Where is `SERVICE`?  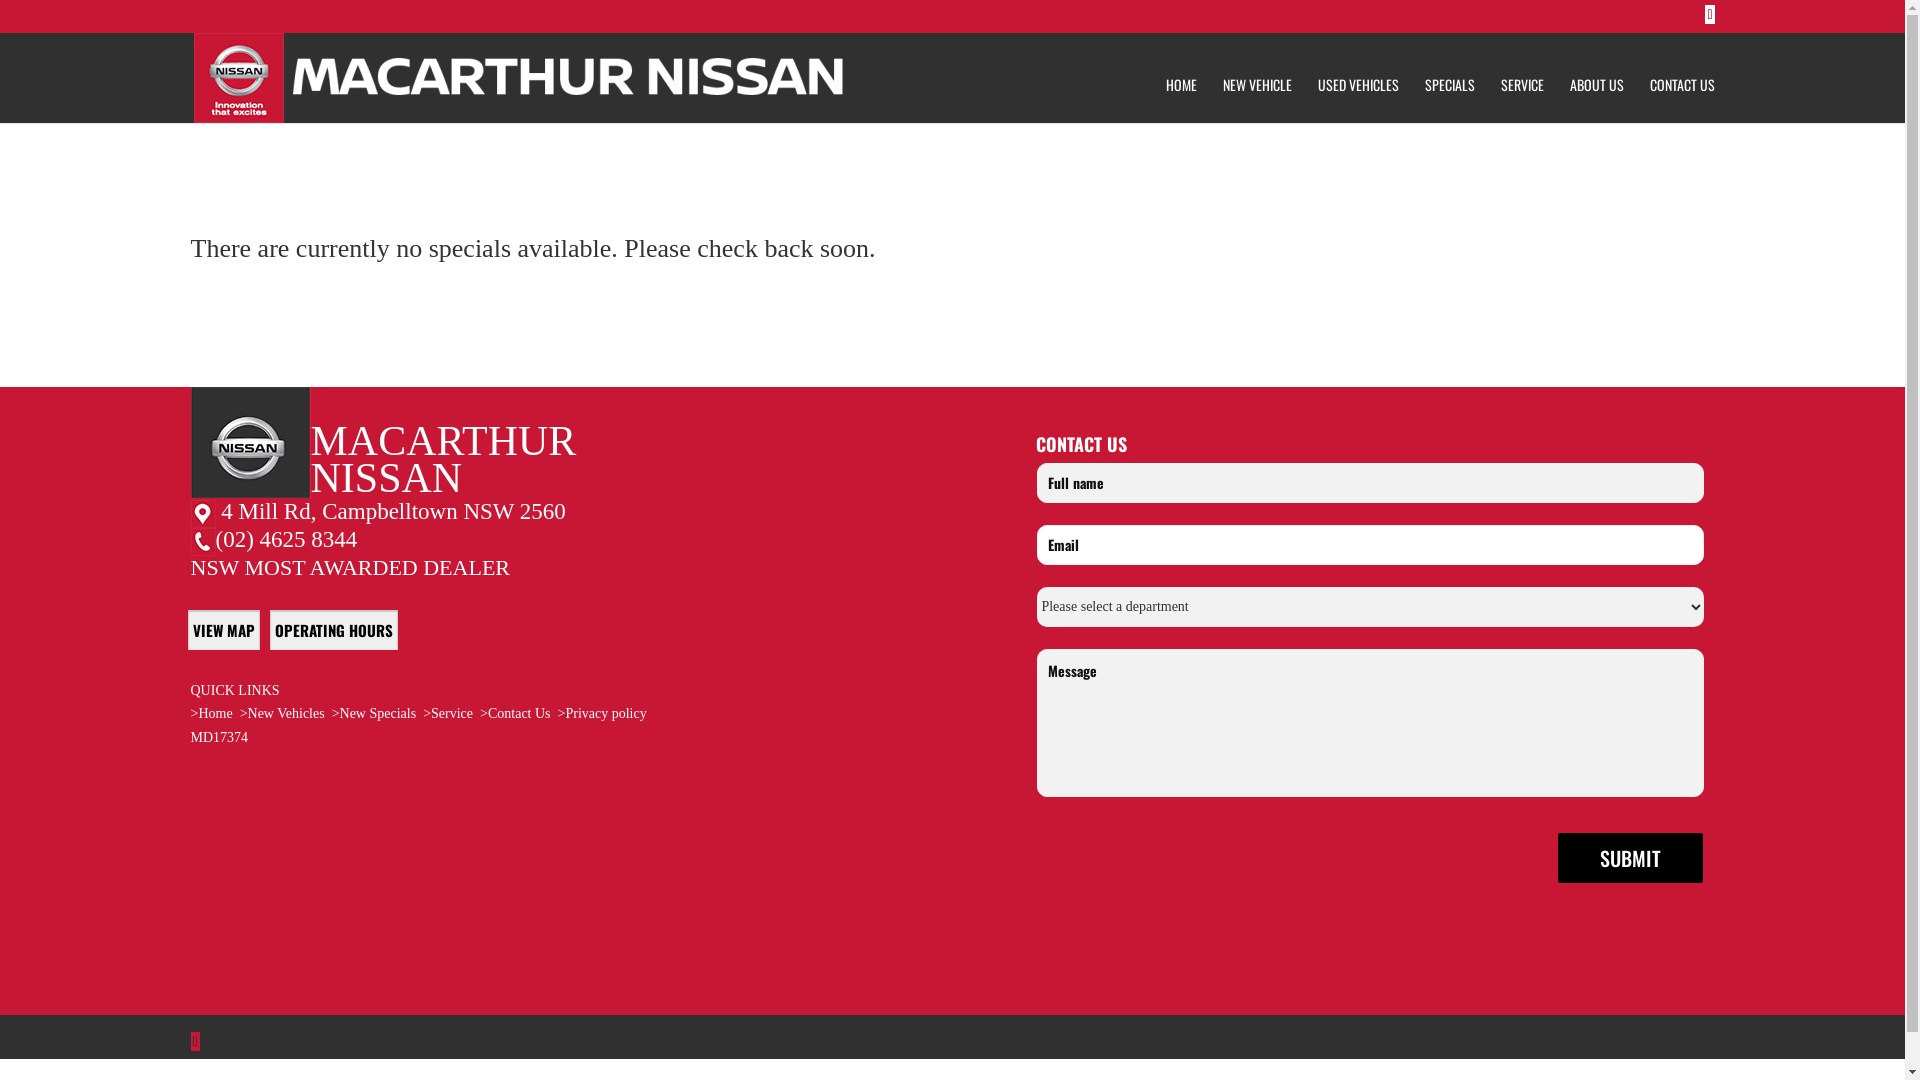
SERVICE is located at coordinates (1522, 92).